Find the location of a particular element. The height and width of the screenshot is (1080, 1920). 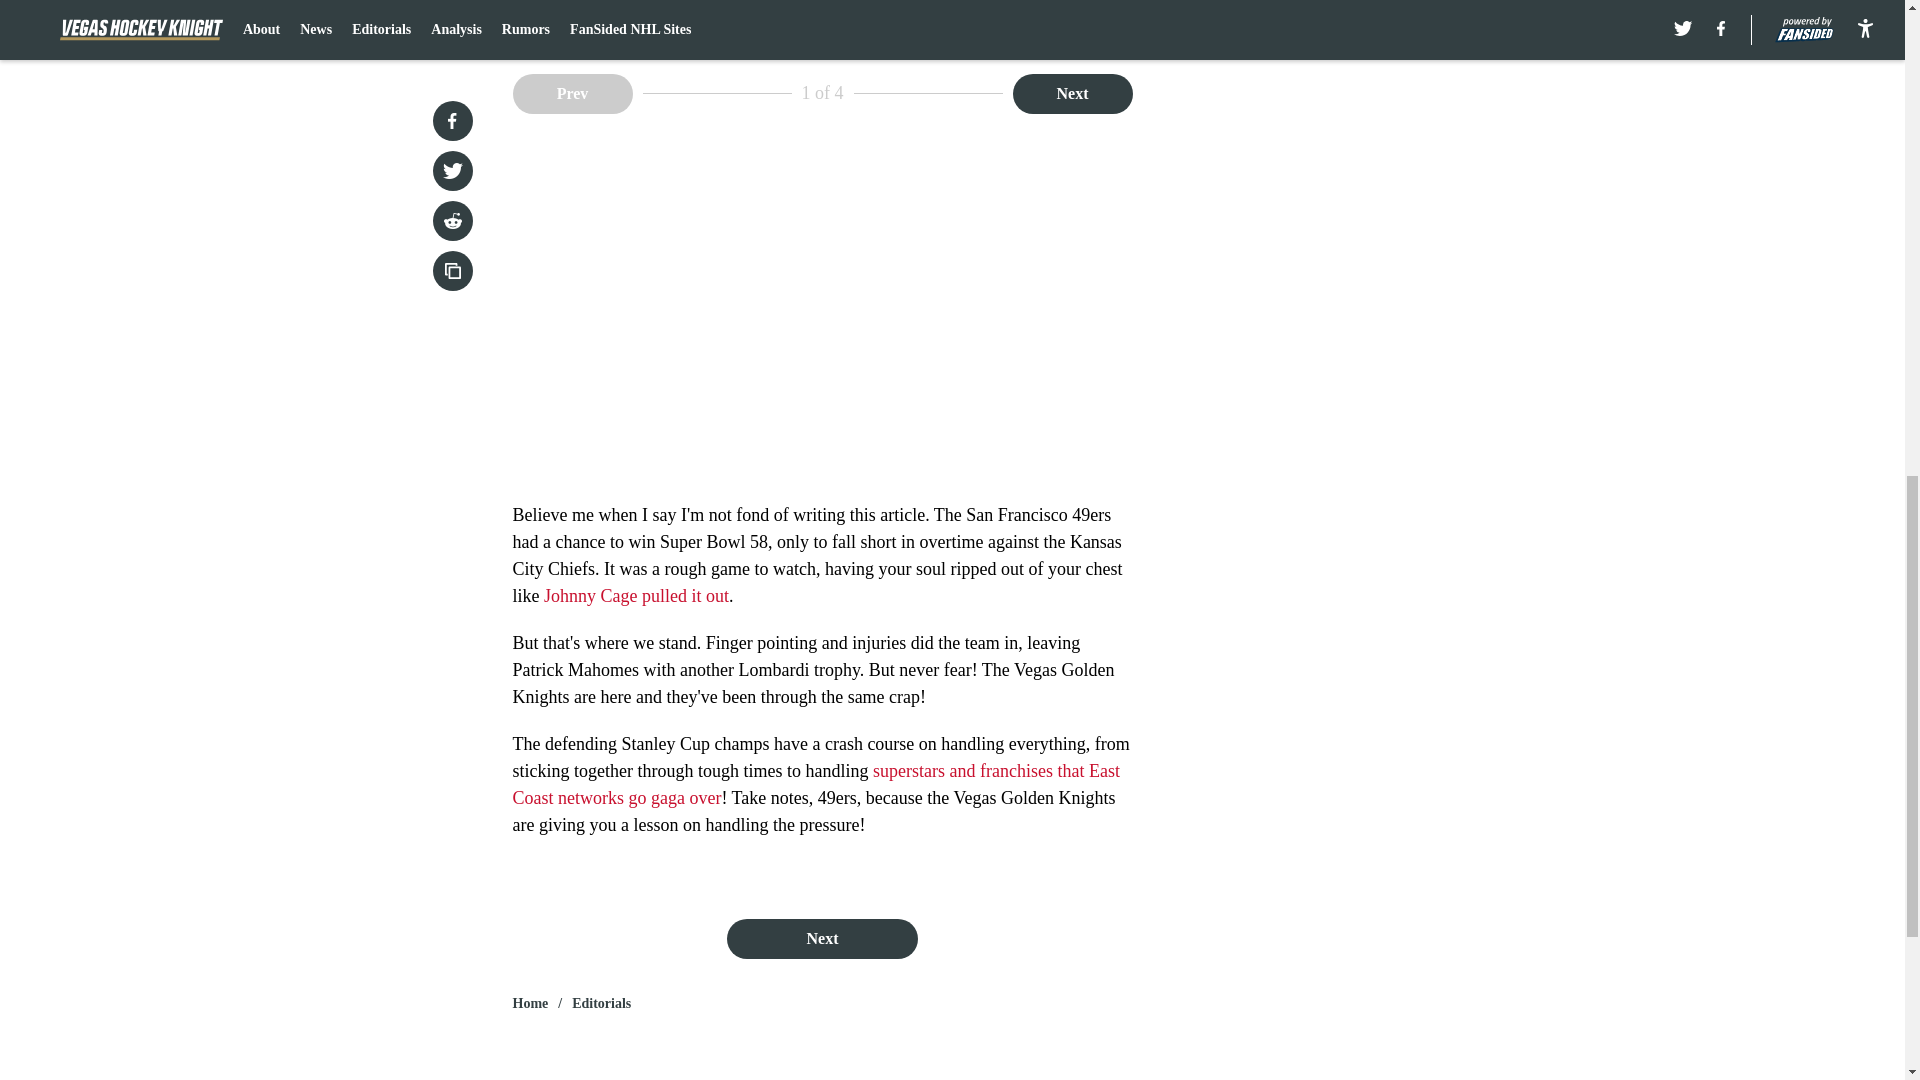

Prev is located at coordinates (572, 94).